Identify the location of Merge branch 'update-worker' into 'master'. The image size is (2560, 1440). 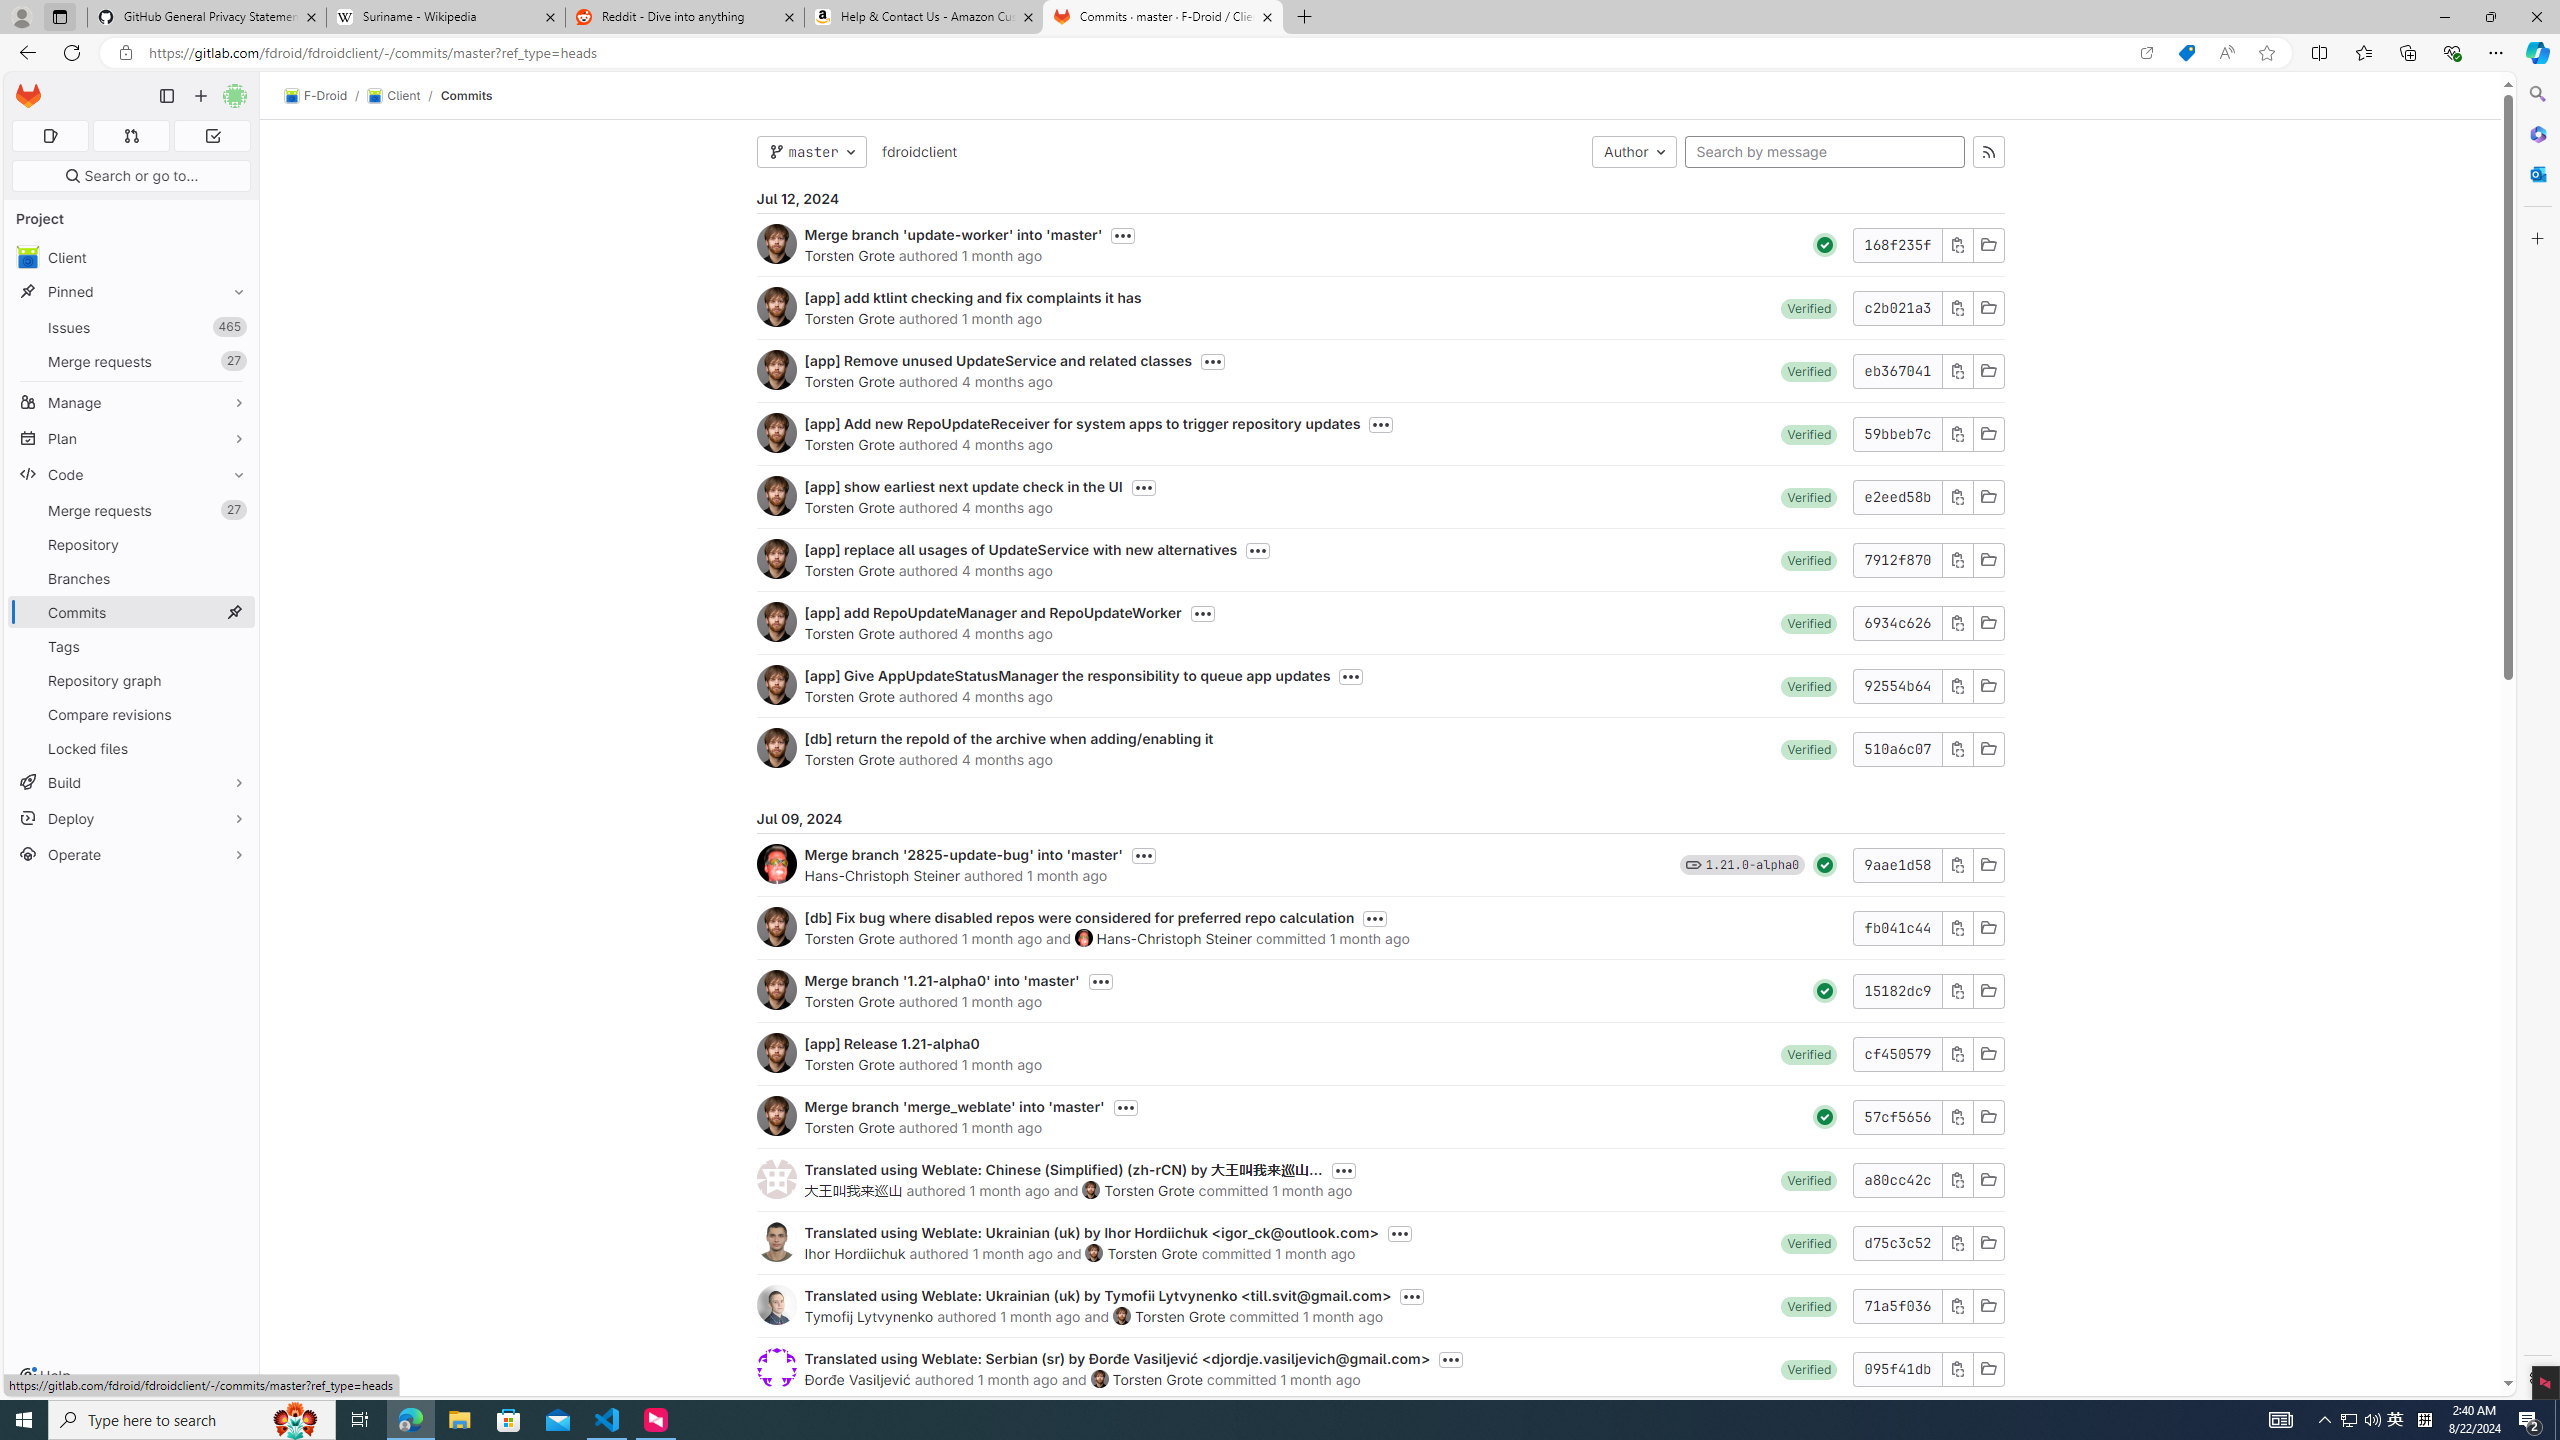
(953, 234).